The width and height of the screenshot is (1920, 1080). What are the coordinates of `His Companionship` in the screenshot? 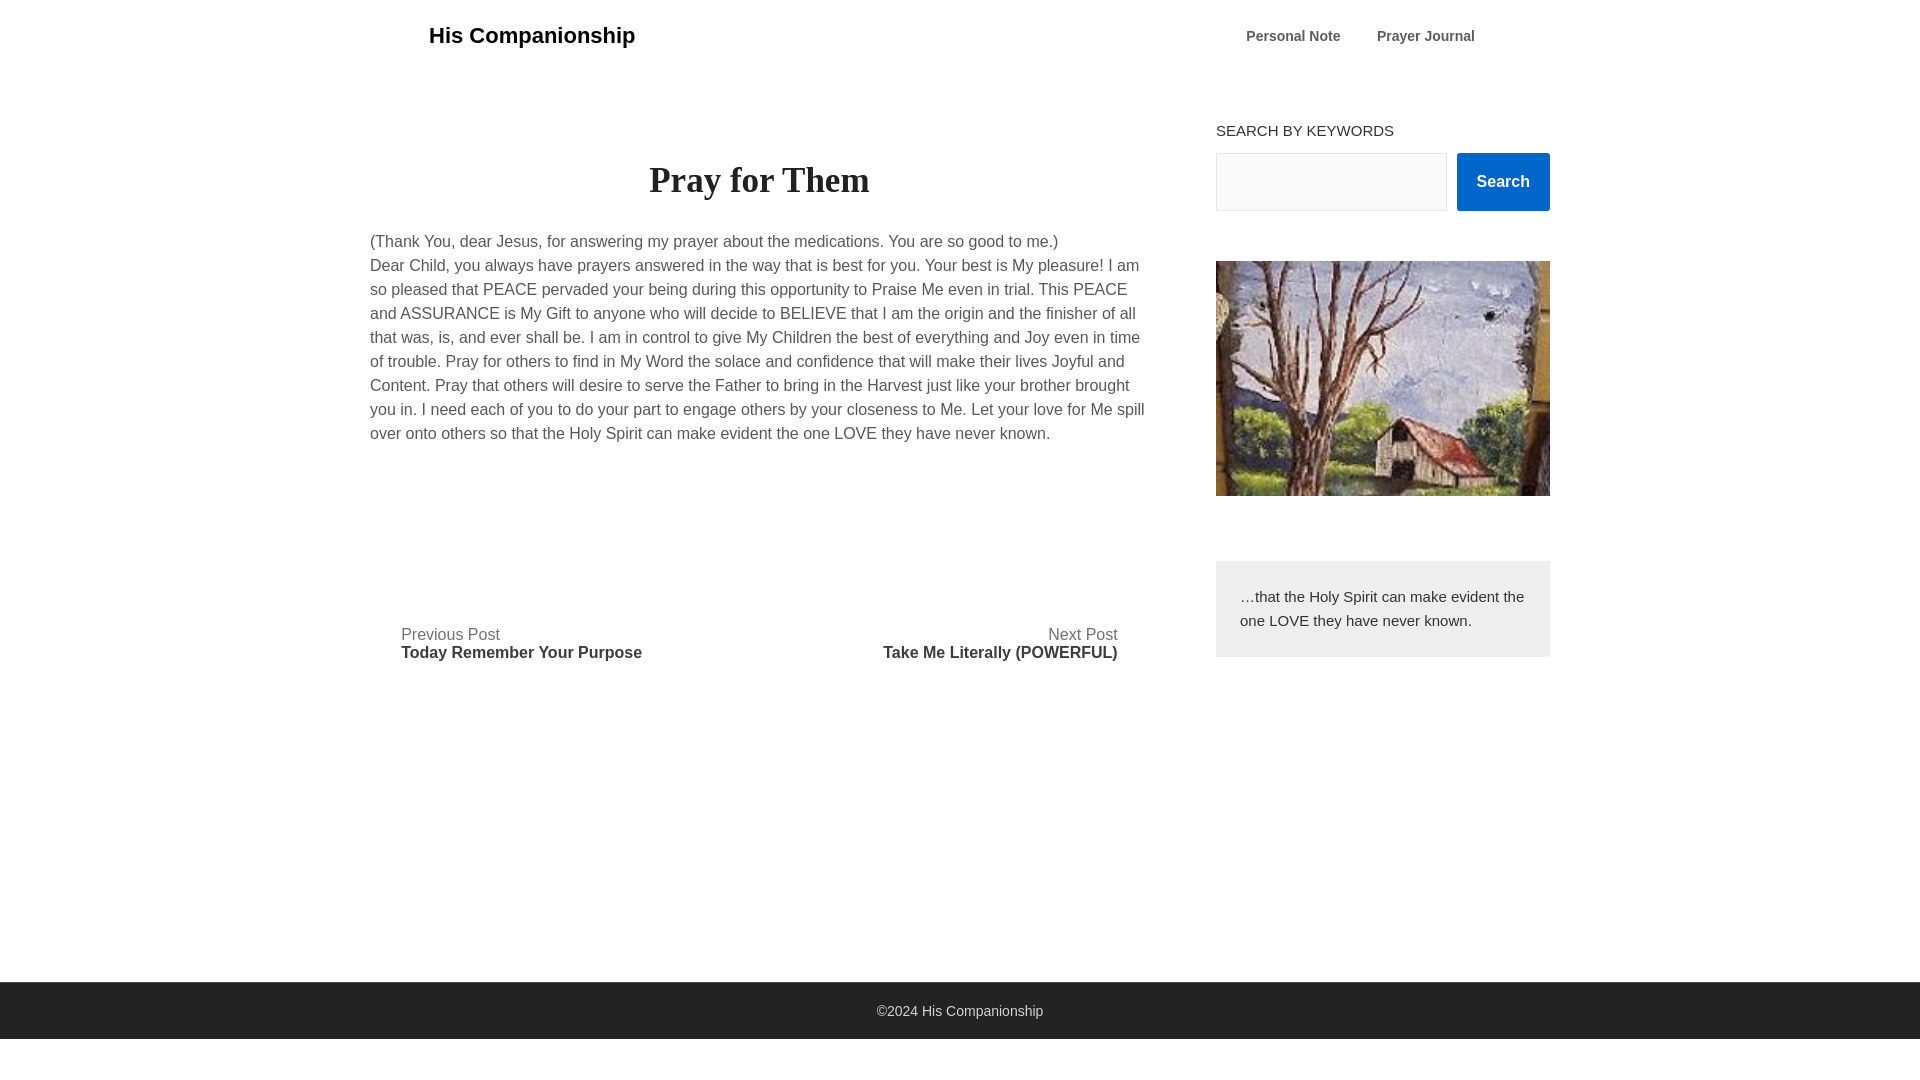 It's located at (532, 36).